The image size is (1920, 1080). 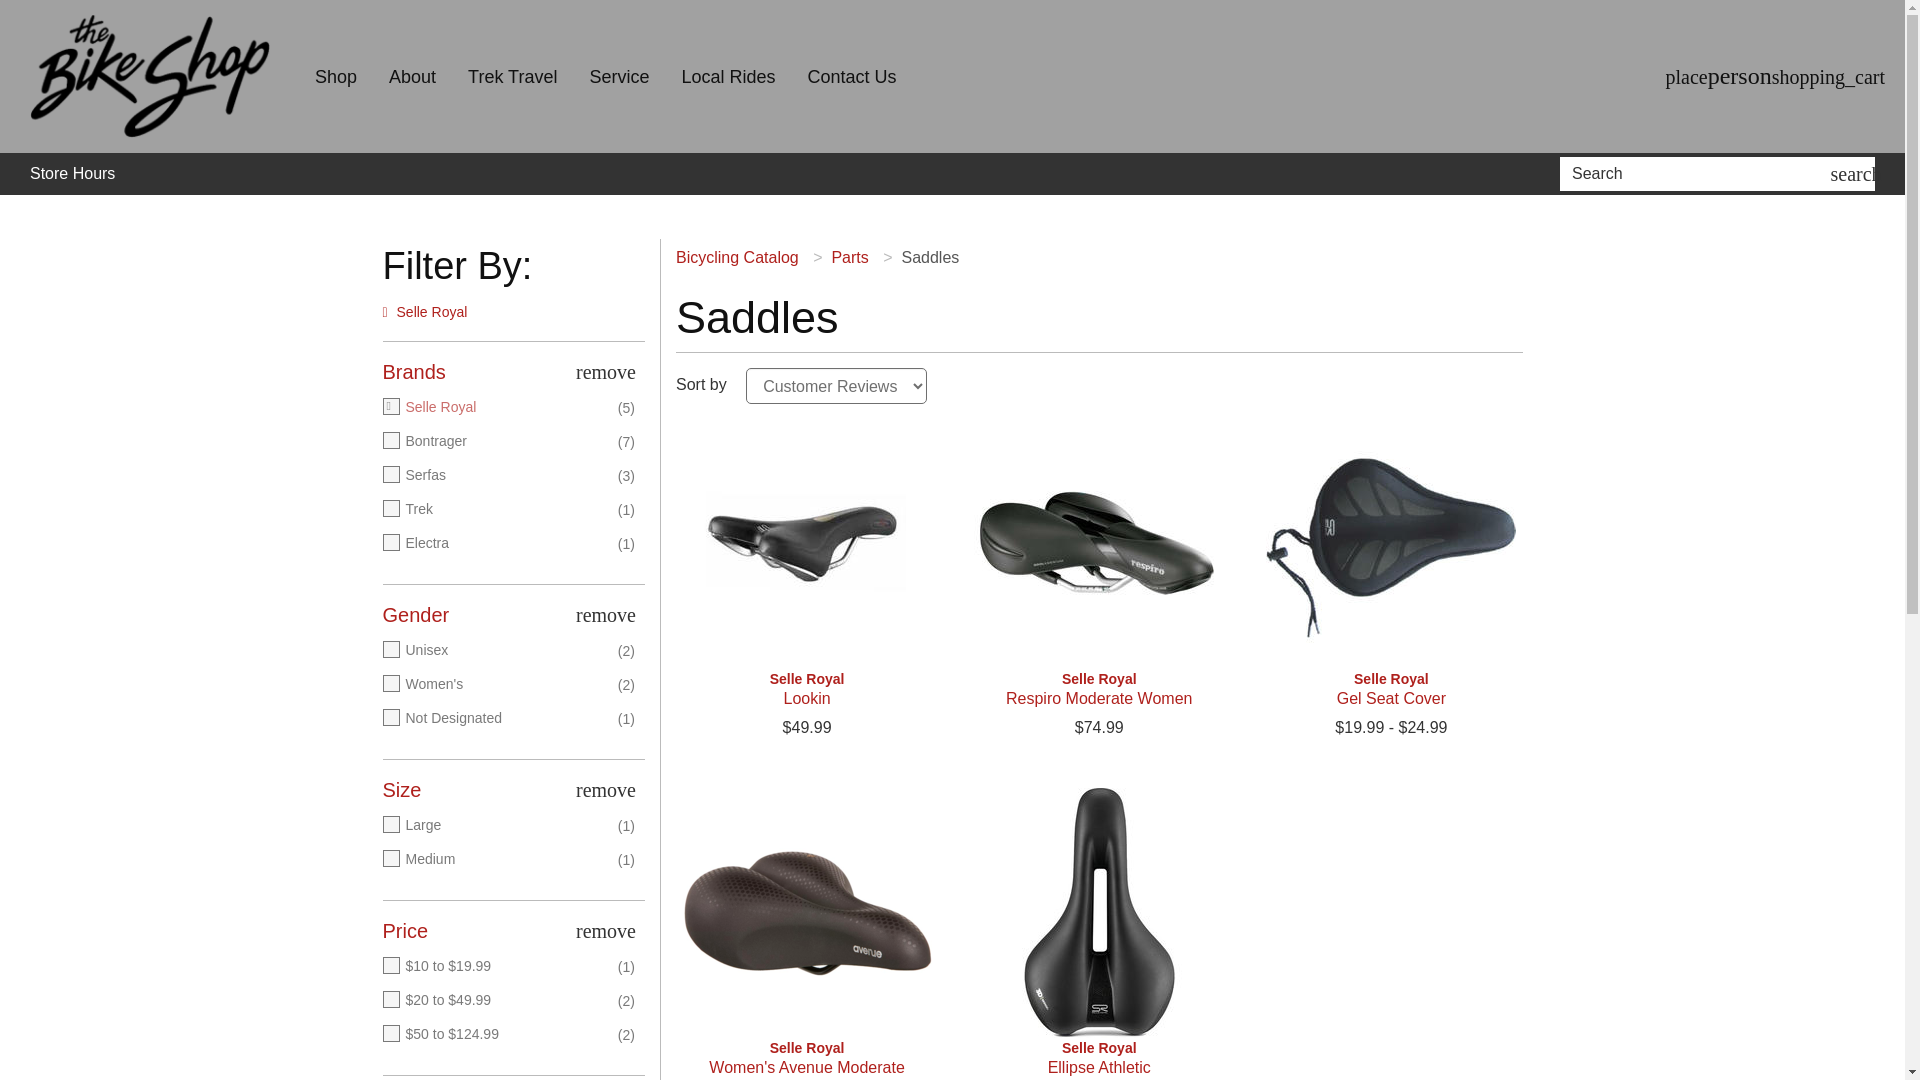 What do you see at coordinates (1740, 76) in the screenshot?
I see `Account` at bounding box center [1740, 76].